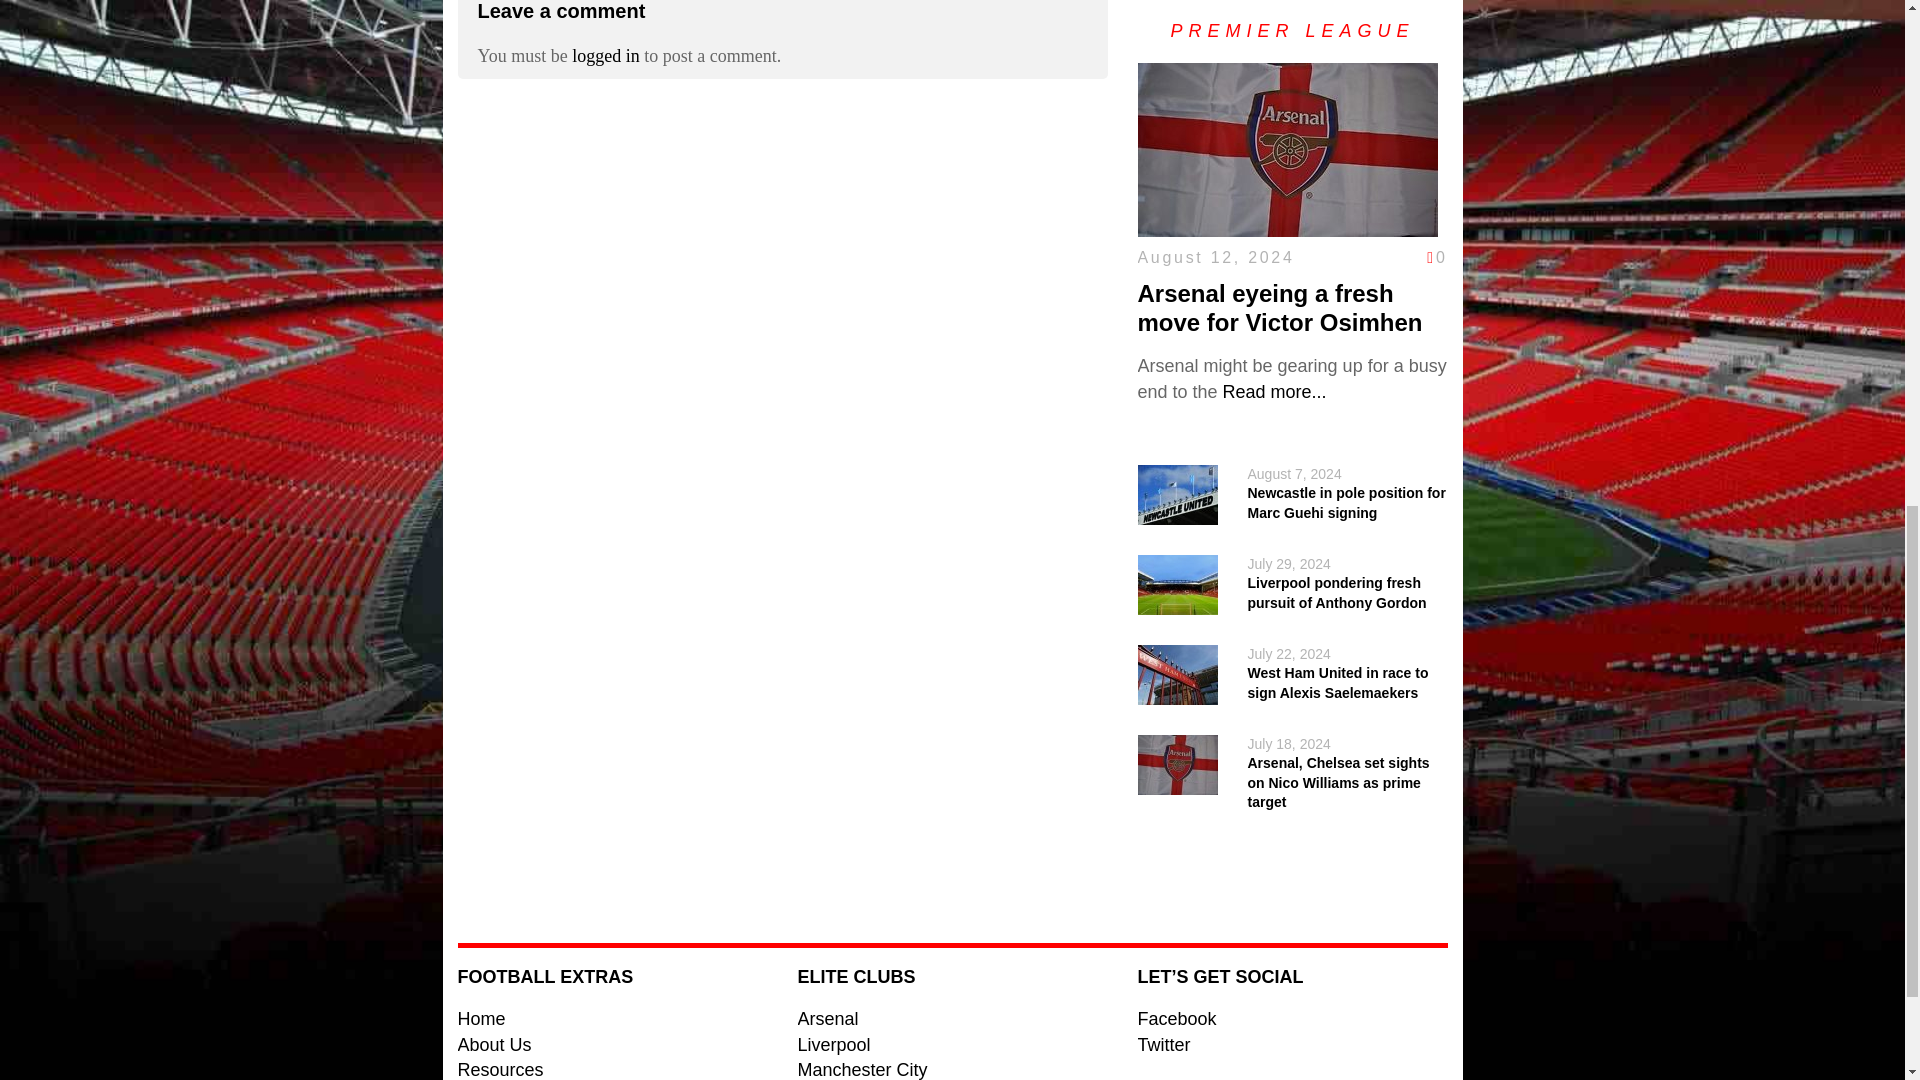 Image resolution: width=1920 pixels, height=1080 pixels. What do you see at coordinates (1274, 392) in the screenshot?
I see `Arsenal eyeing a fresh move for Victor Osimhen` at bounding box center [1274, 392].